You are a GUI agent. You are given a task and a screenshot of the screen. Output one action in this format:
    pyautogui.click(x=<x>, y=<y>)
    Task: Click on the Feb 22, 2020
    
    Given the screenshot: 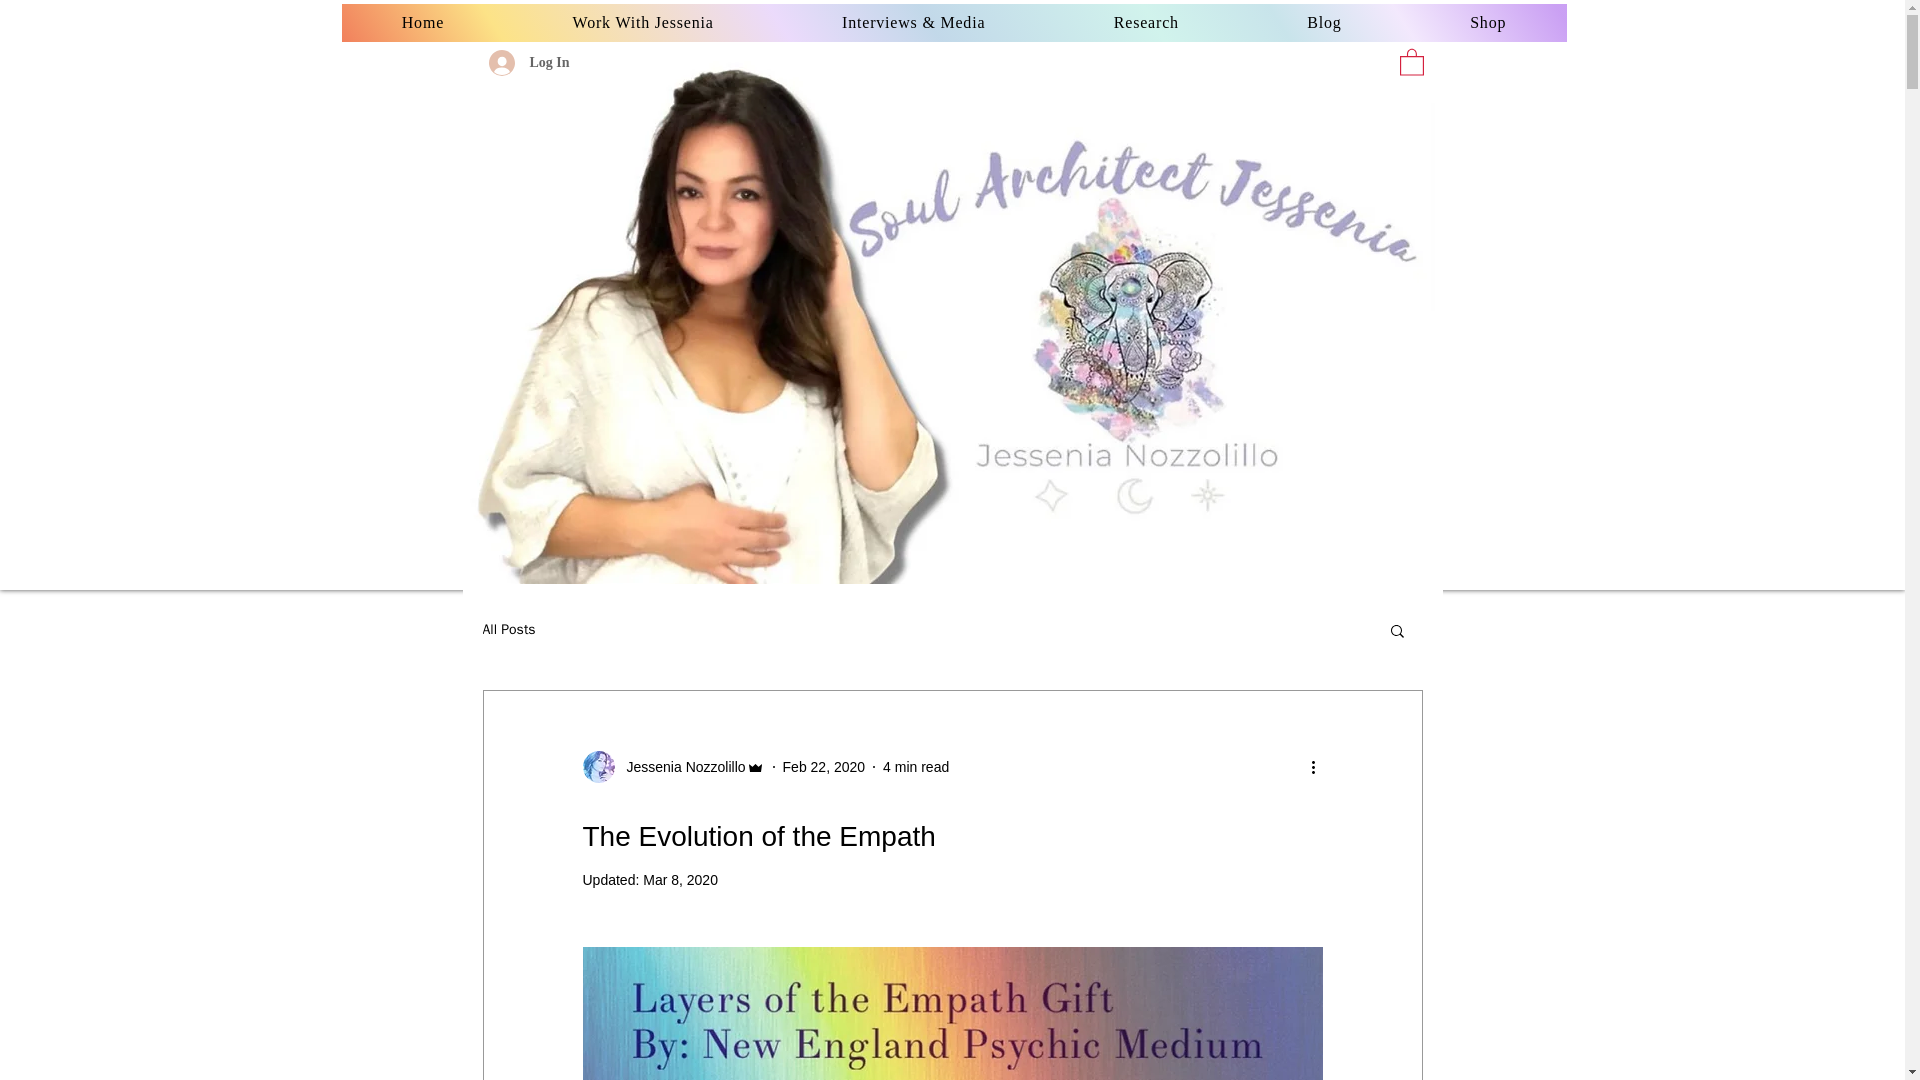 What is the action you would take?
    pyautogui.click(x=824, y=766)
    